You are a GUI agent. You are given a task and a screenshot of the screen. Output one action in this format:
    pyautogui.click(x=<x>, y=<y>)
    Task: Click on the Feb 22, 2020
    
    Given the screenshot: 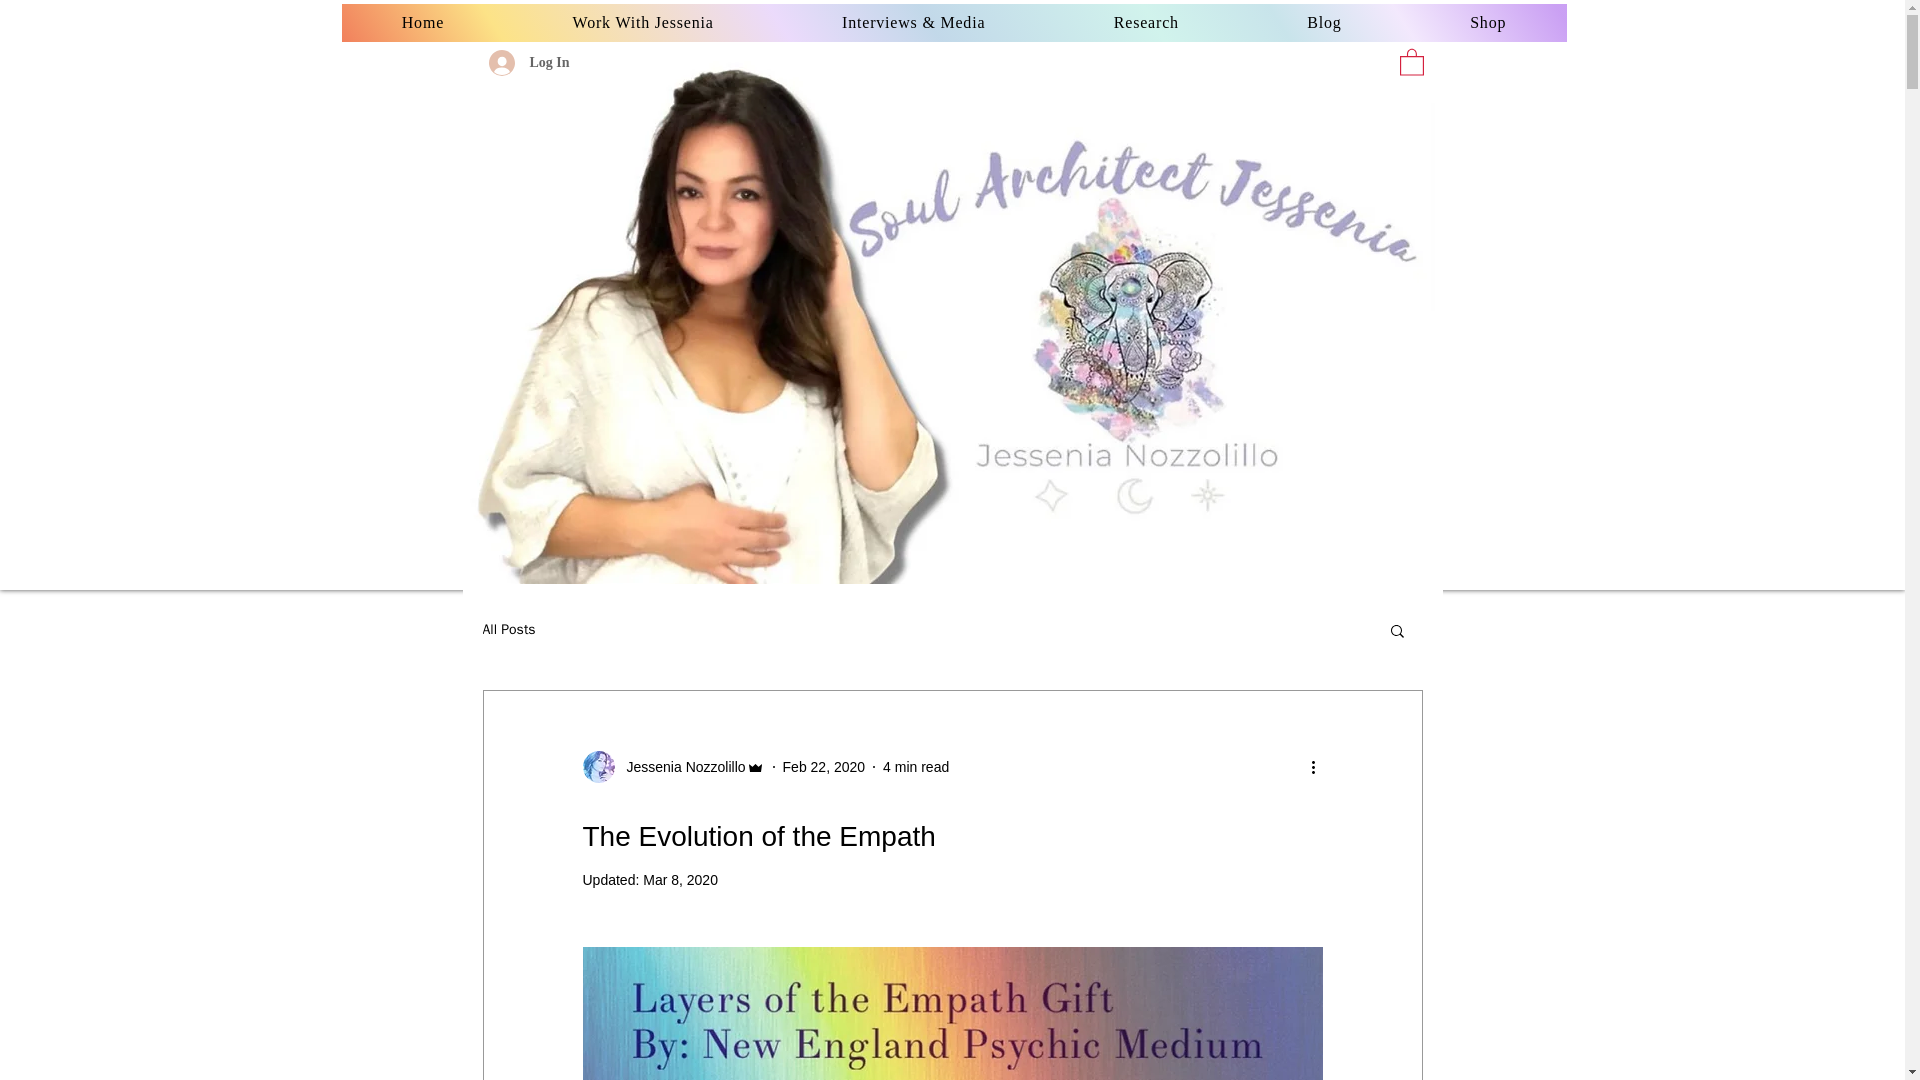 What is the action you would take?
    pyautogui.click(x=824, y=766)
    